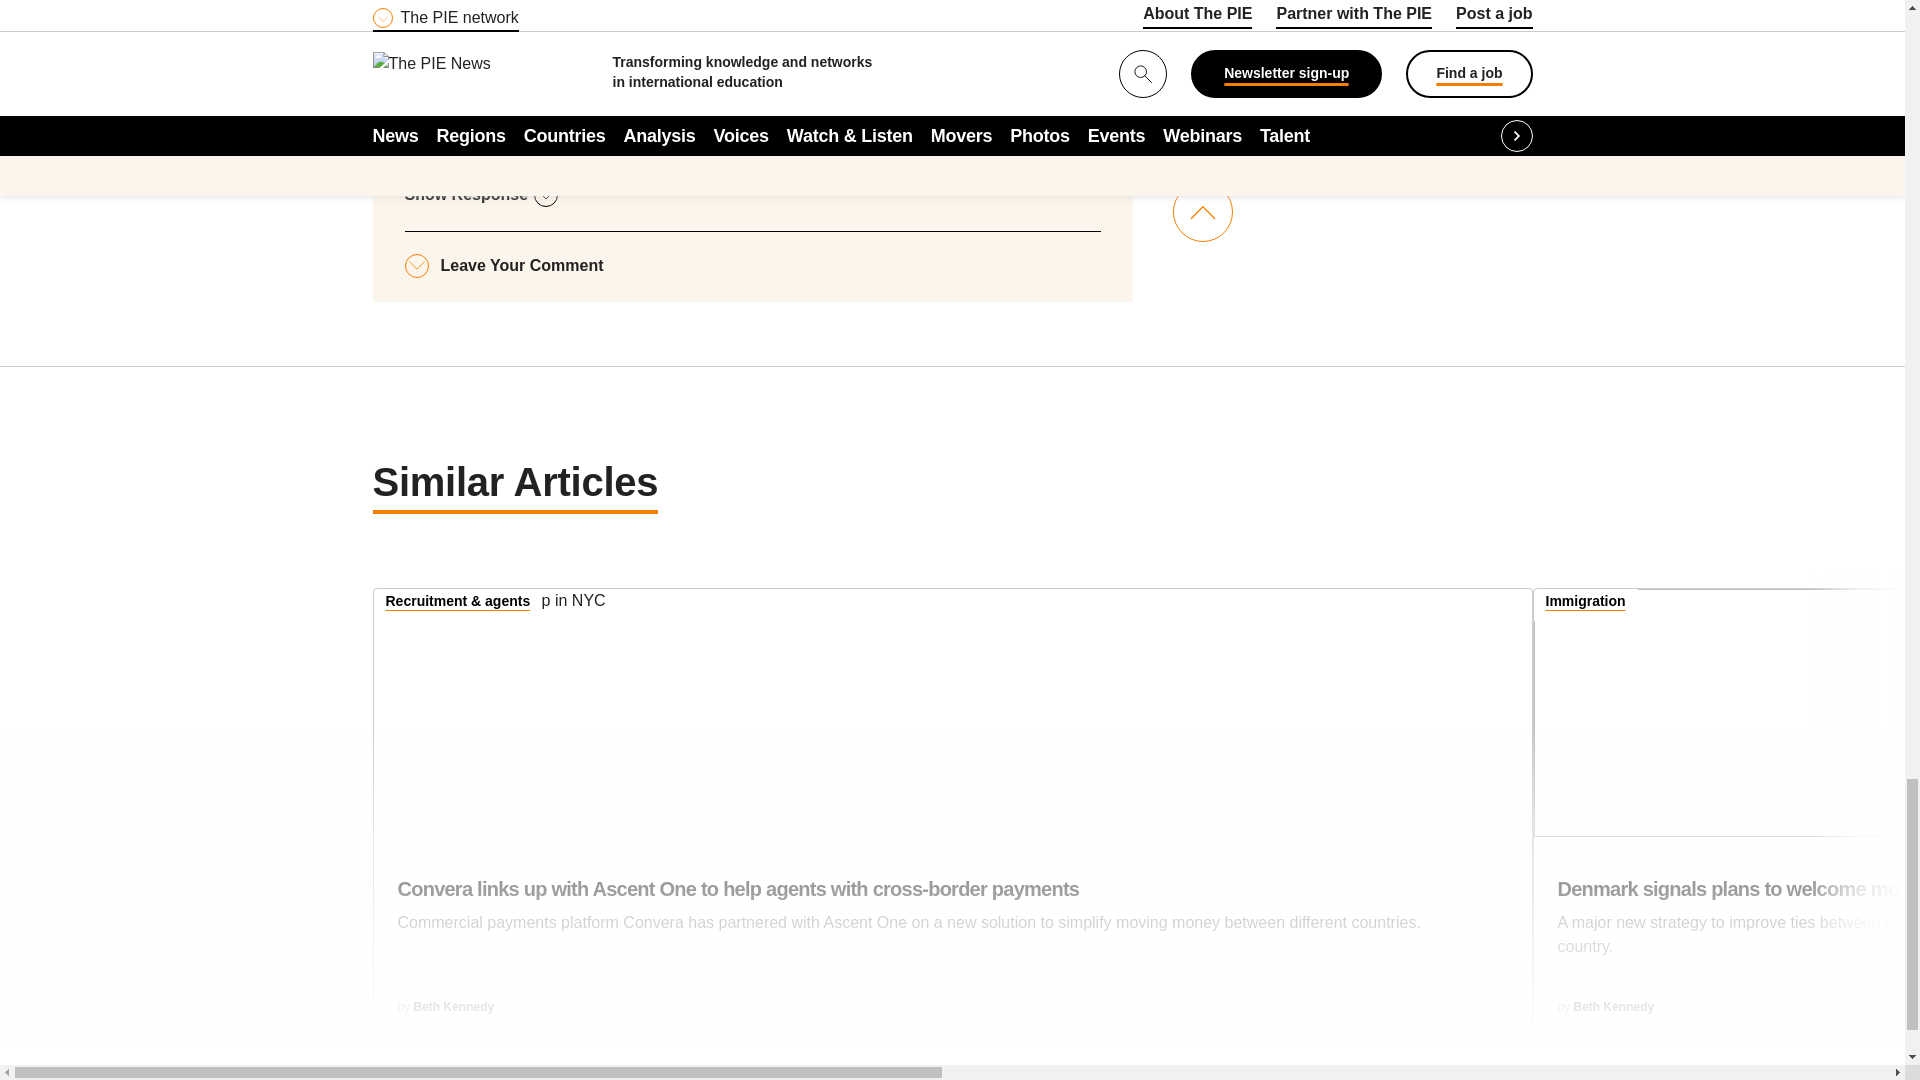 This screenshot has width=1920, height=1080. What do you see at coordinates (1586, 603) in the screenshot?
I see `View all Immigration articles` at bounding box center [1586, 603].